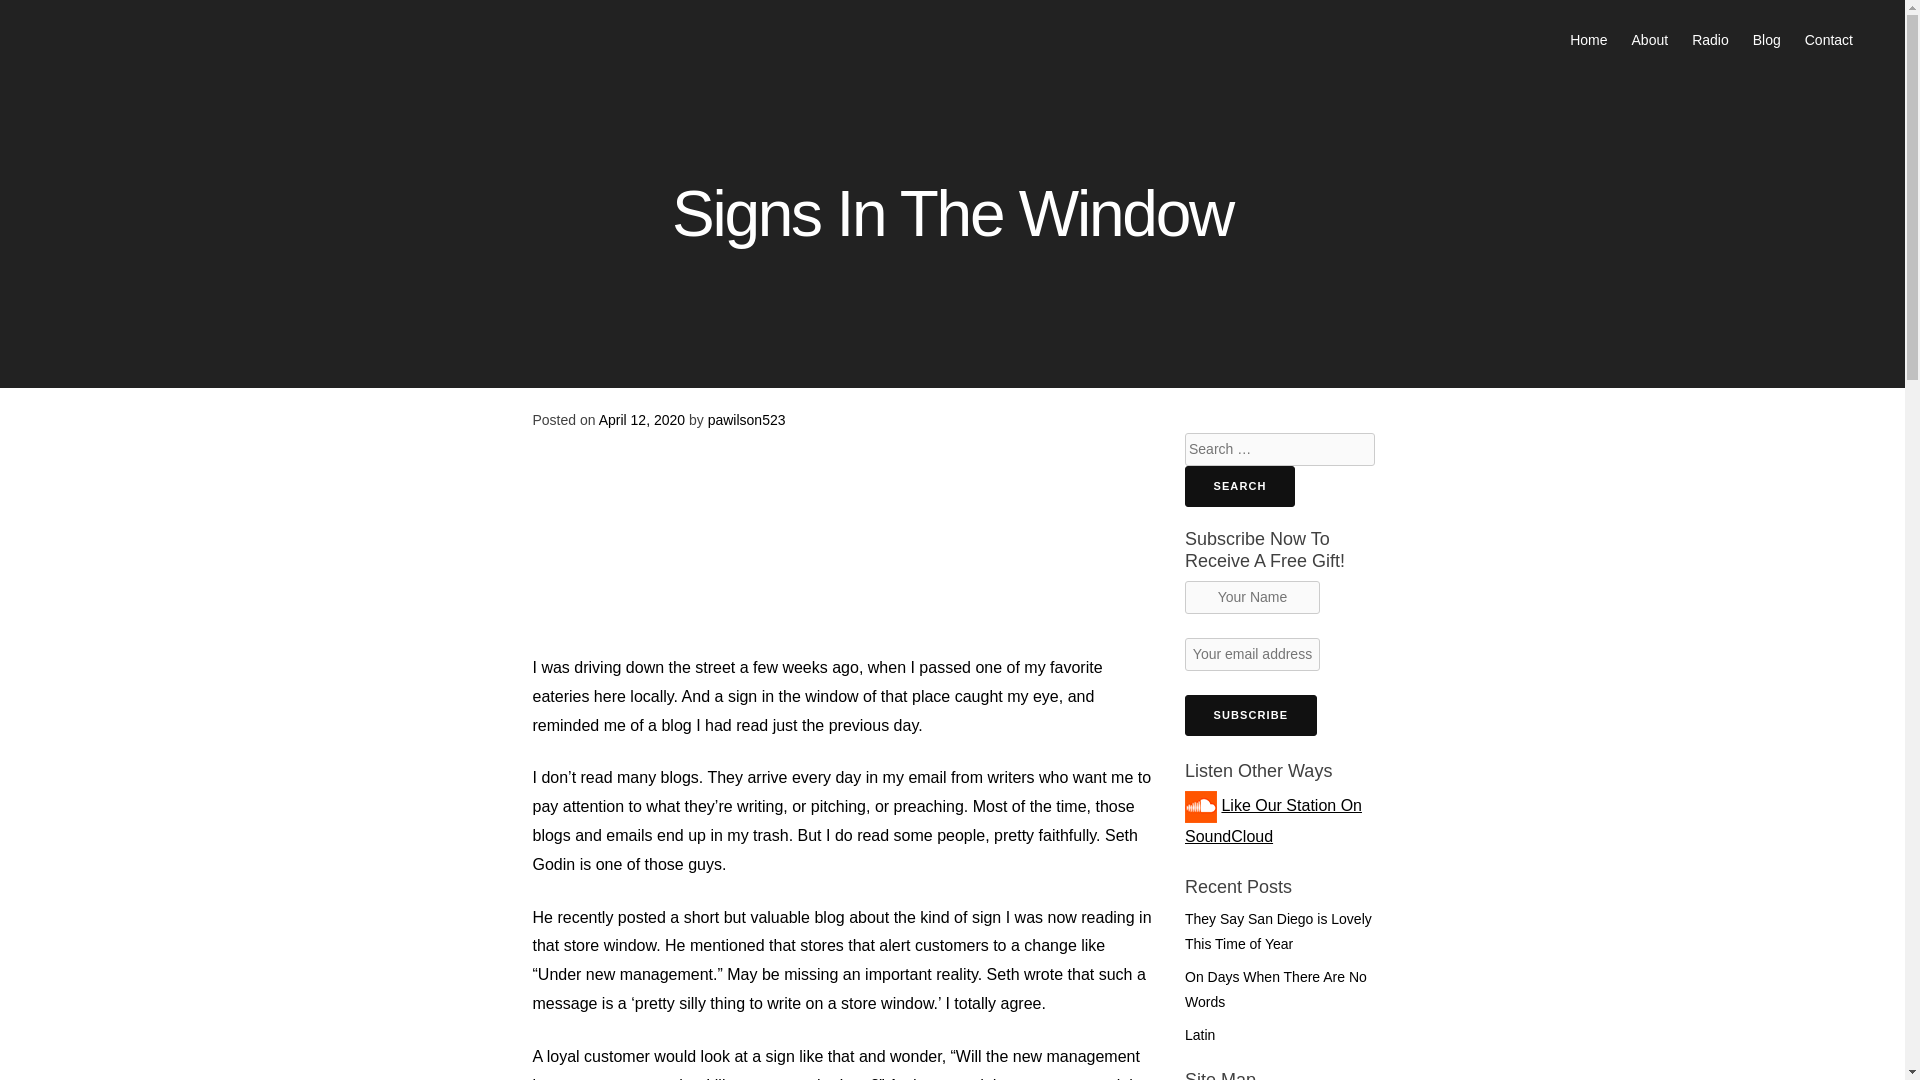 This screenshot has width=1920, height=1080. I want to click on They Say San Diego is Lovely This Time of Year, so click(1278, 931).